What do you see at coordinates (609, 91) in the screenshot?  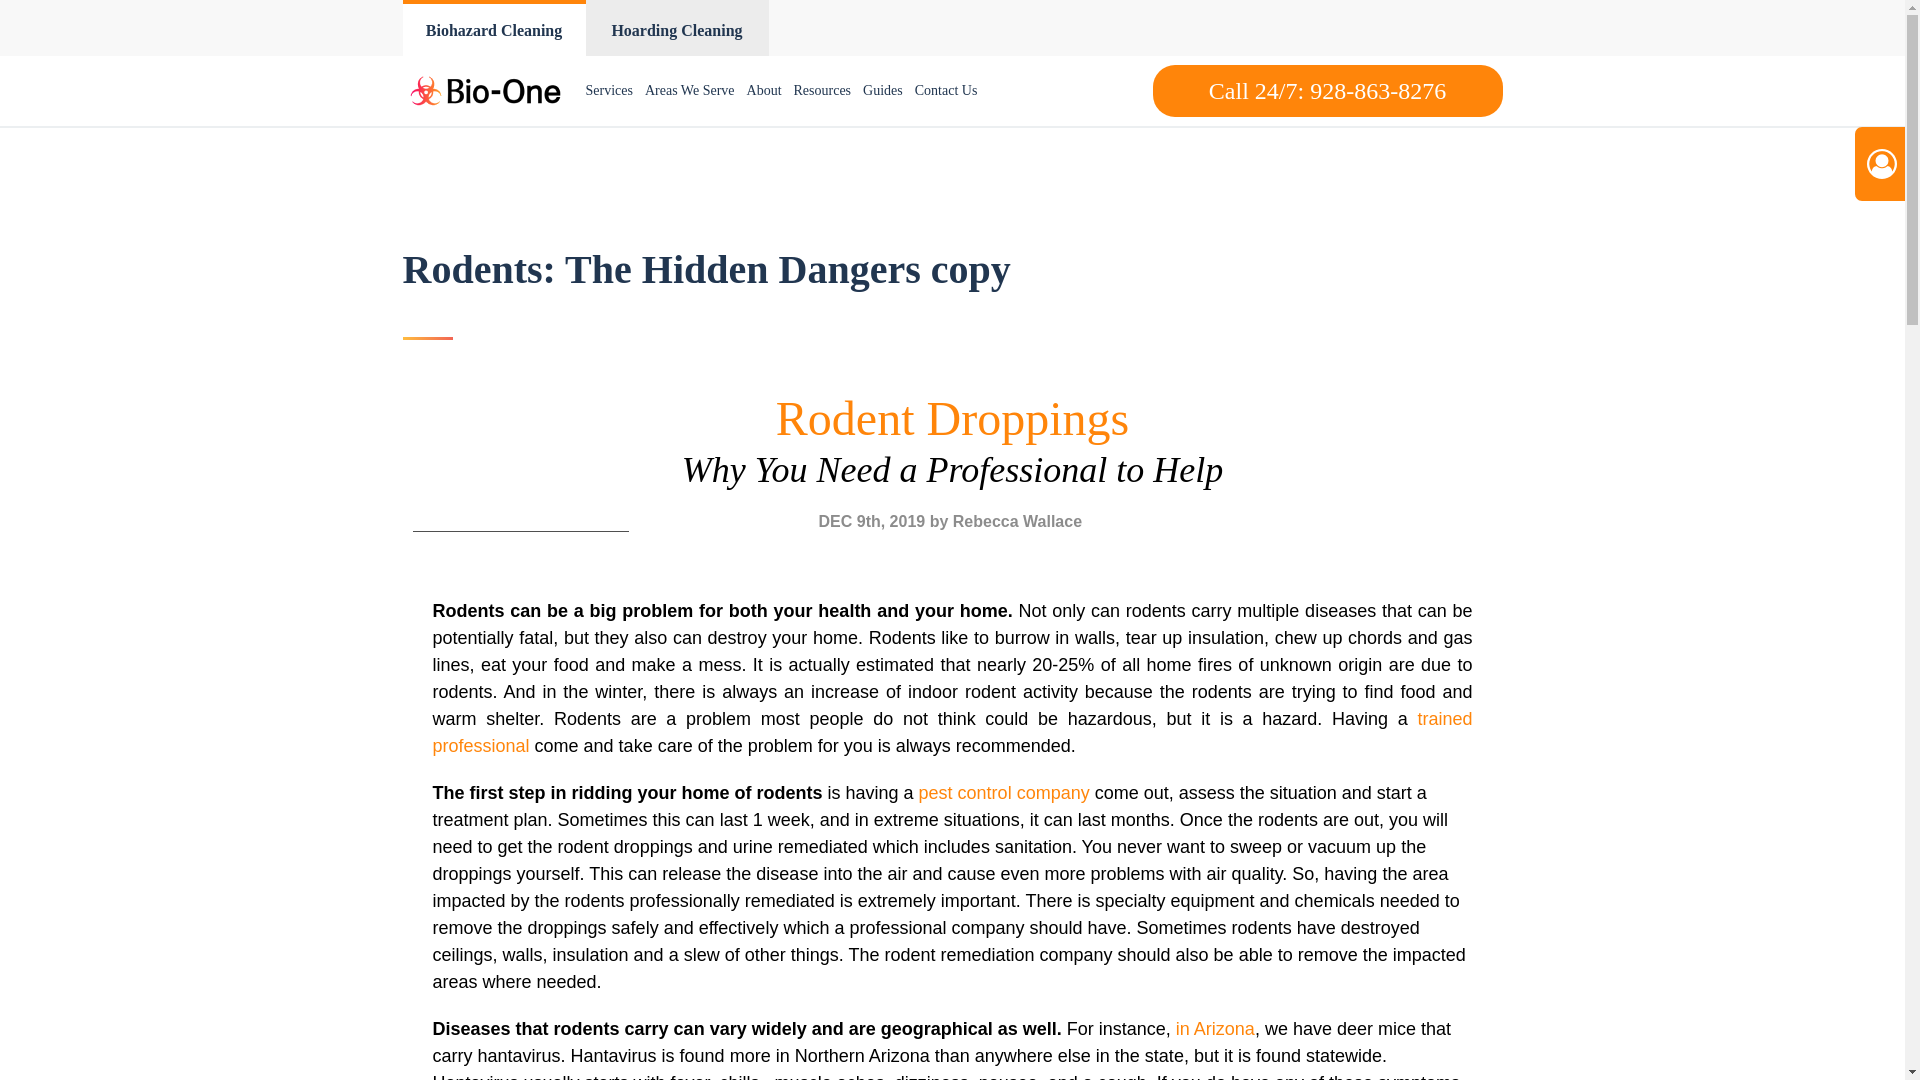 I see `Services` at bounding box center [609, 91].